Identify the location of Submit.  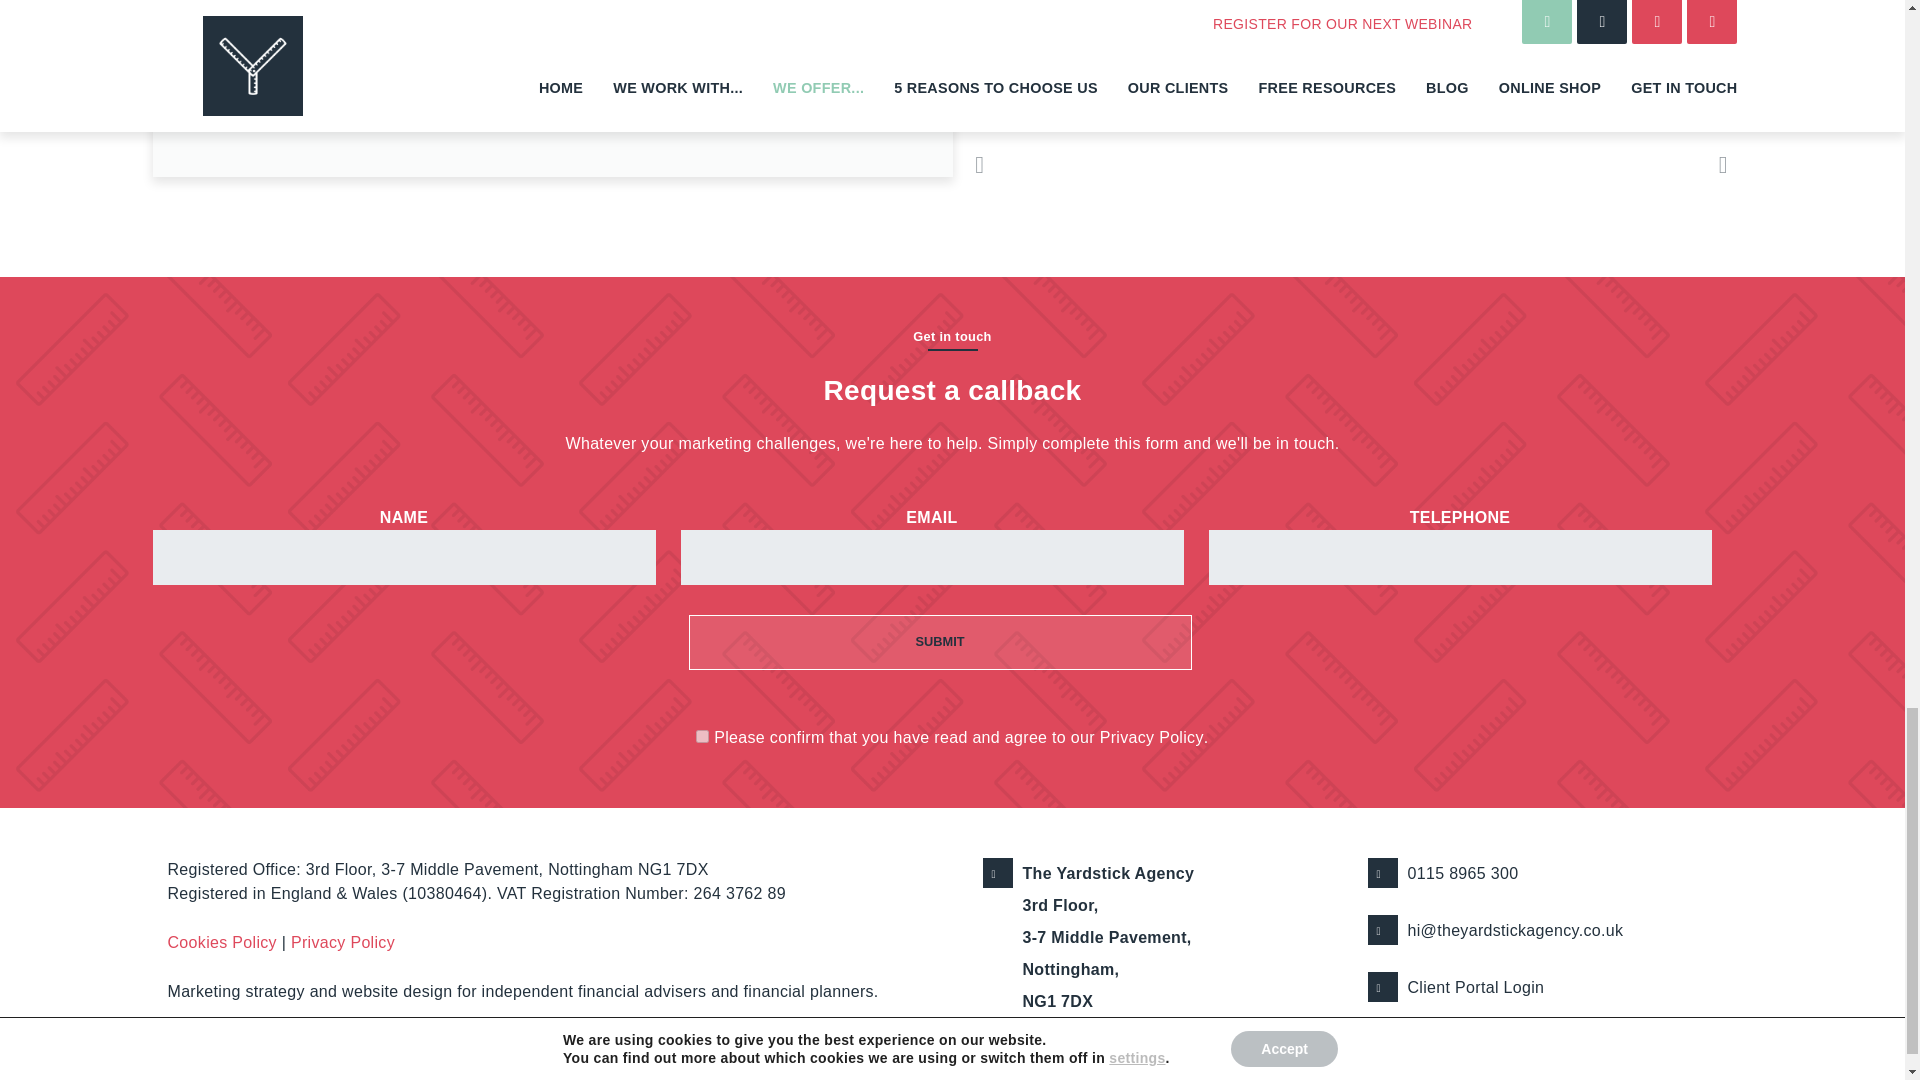
(938, 642).